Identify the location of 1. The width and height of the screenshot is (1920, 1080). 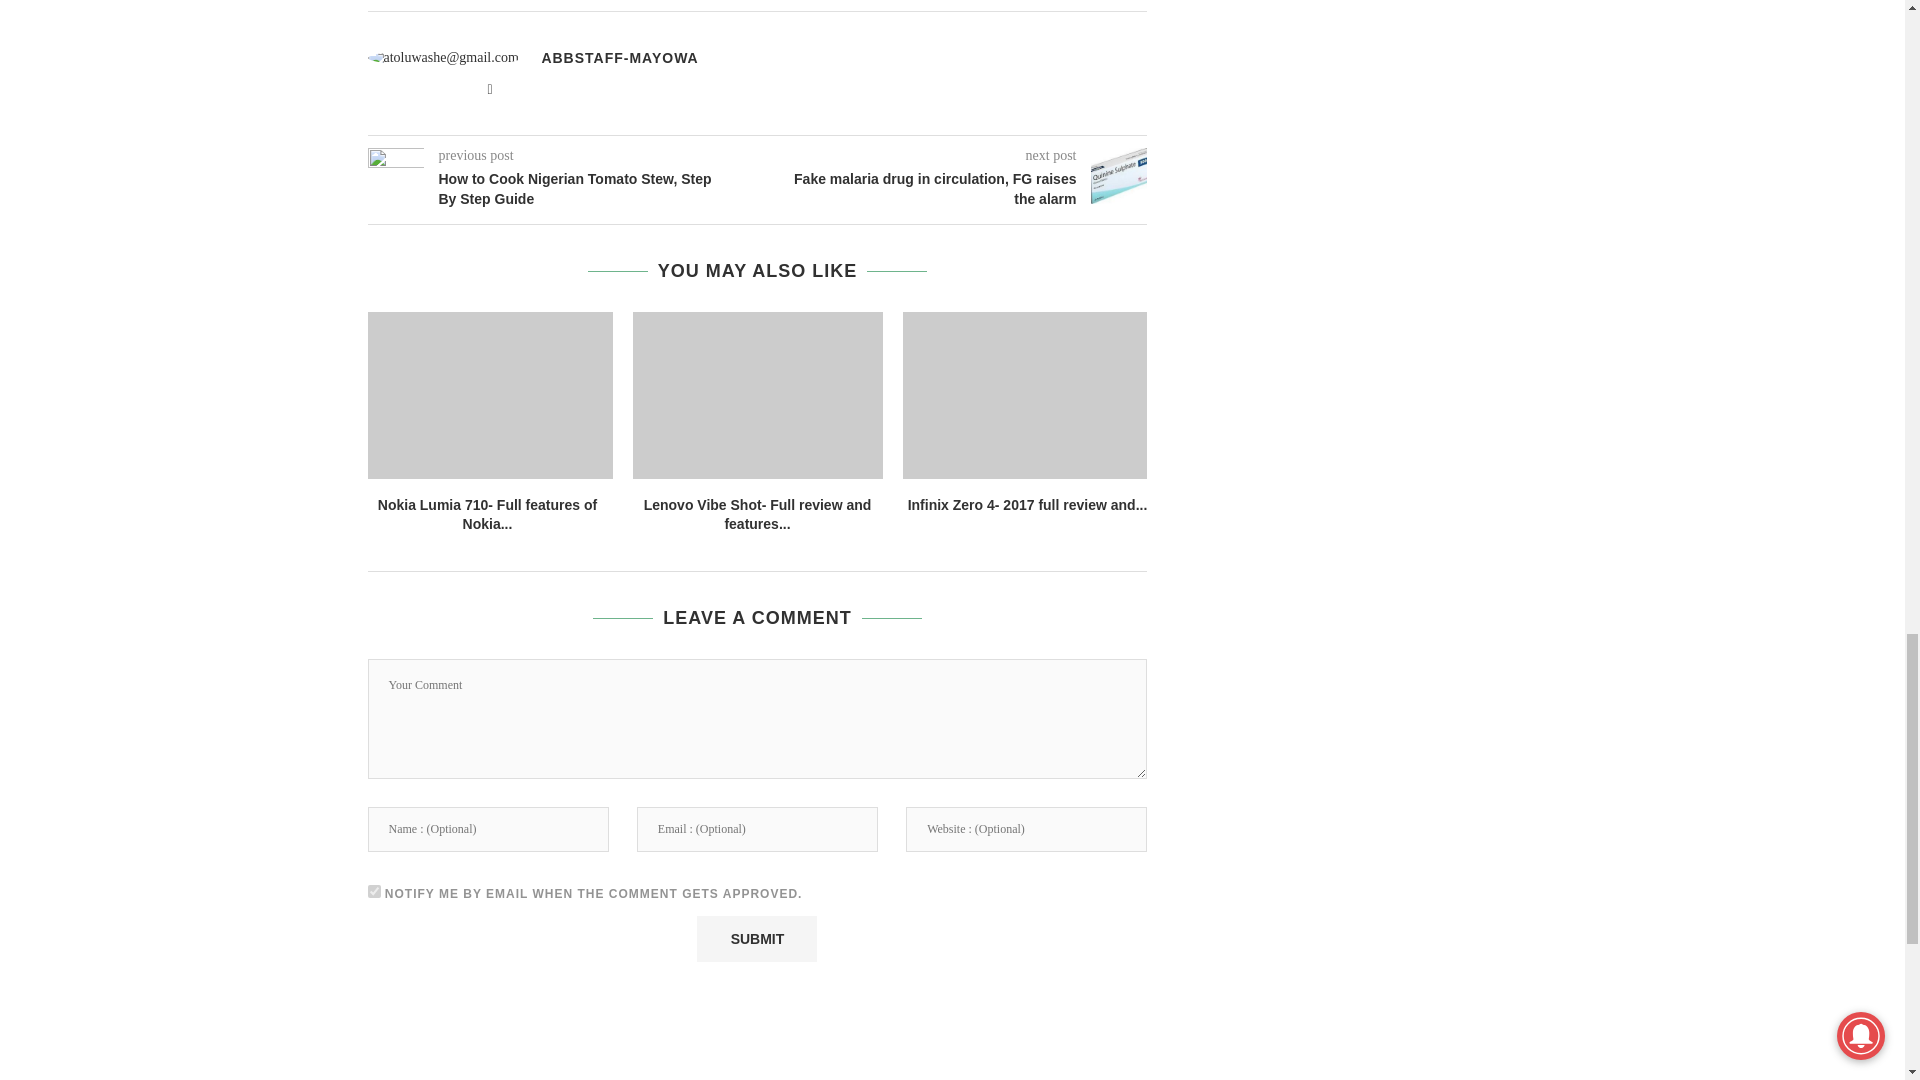
(374, 890).